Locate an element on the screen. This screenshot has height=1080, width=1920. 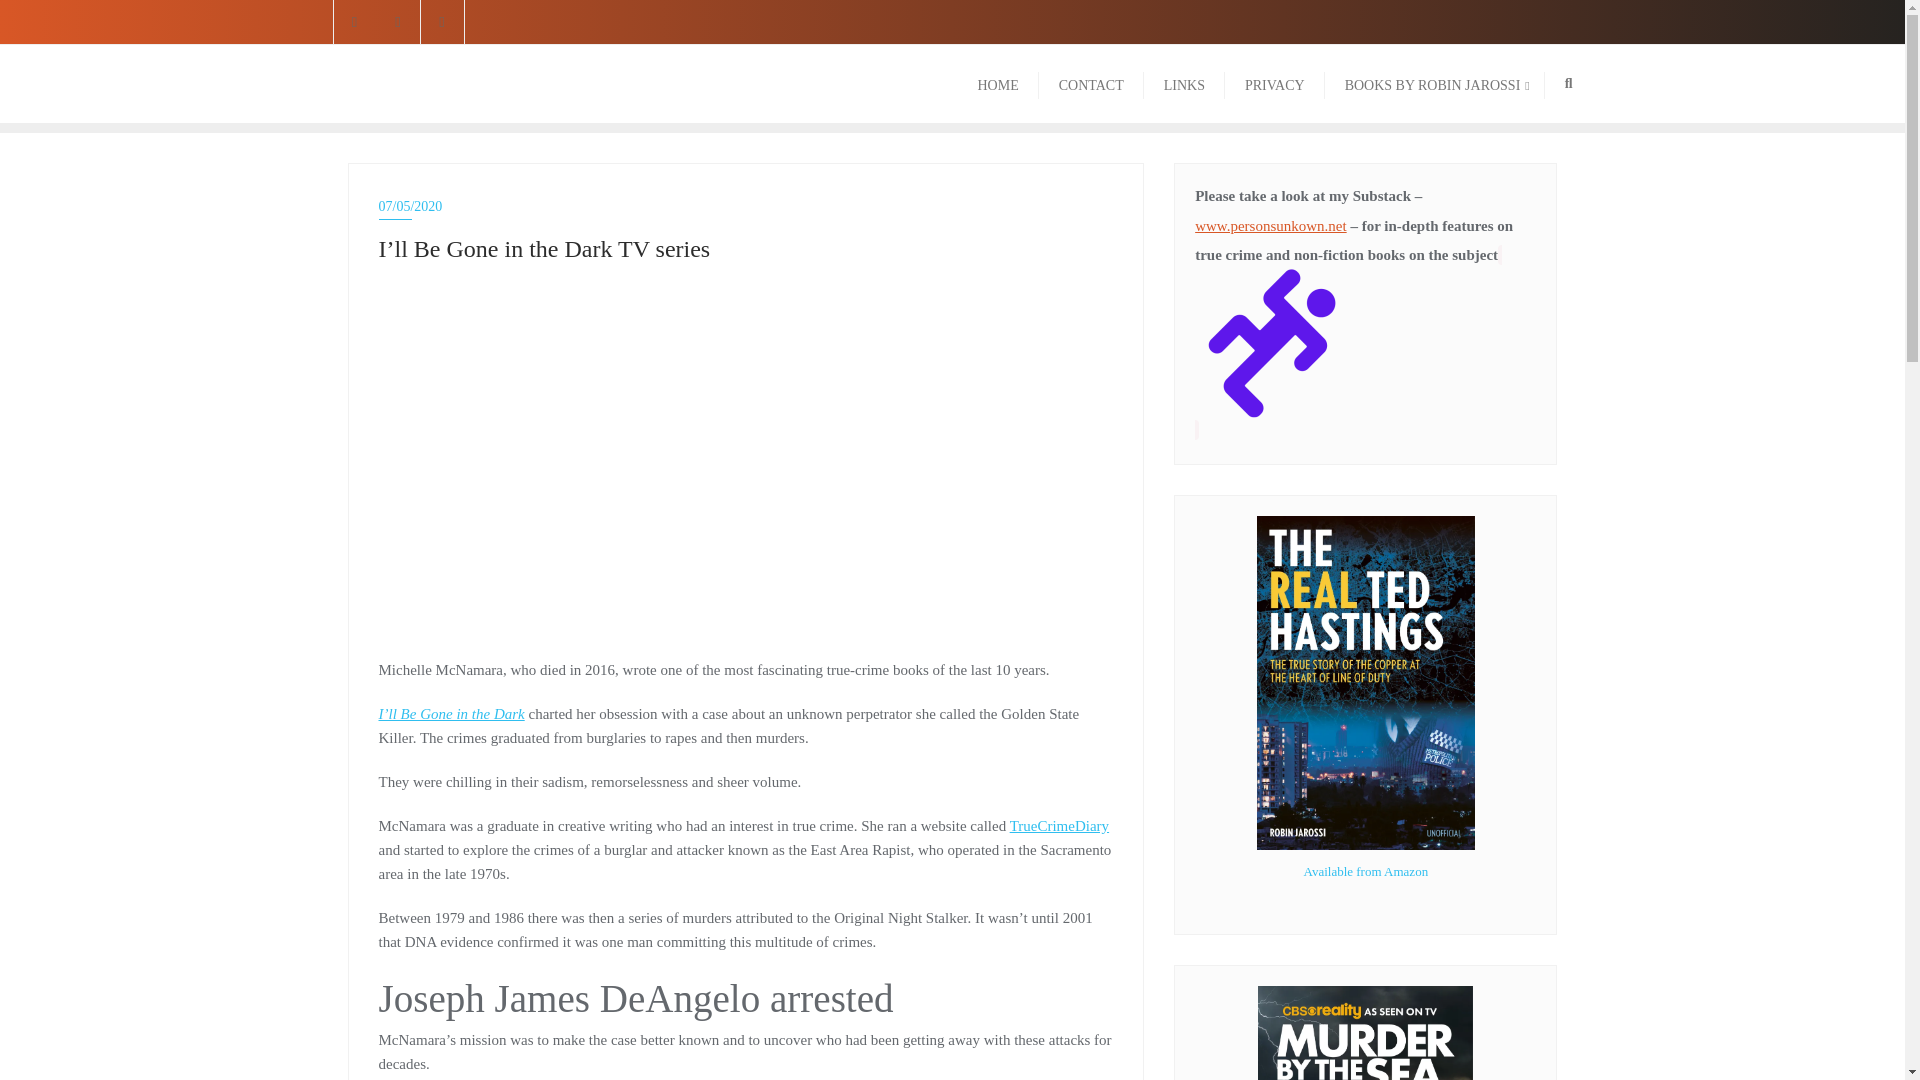
HOME is located at coordinates (998, 84).